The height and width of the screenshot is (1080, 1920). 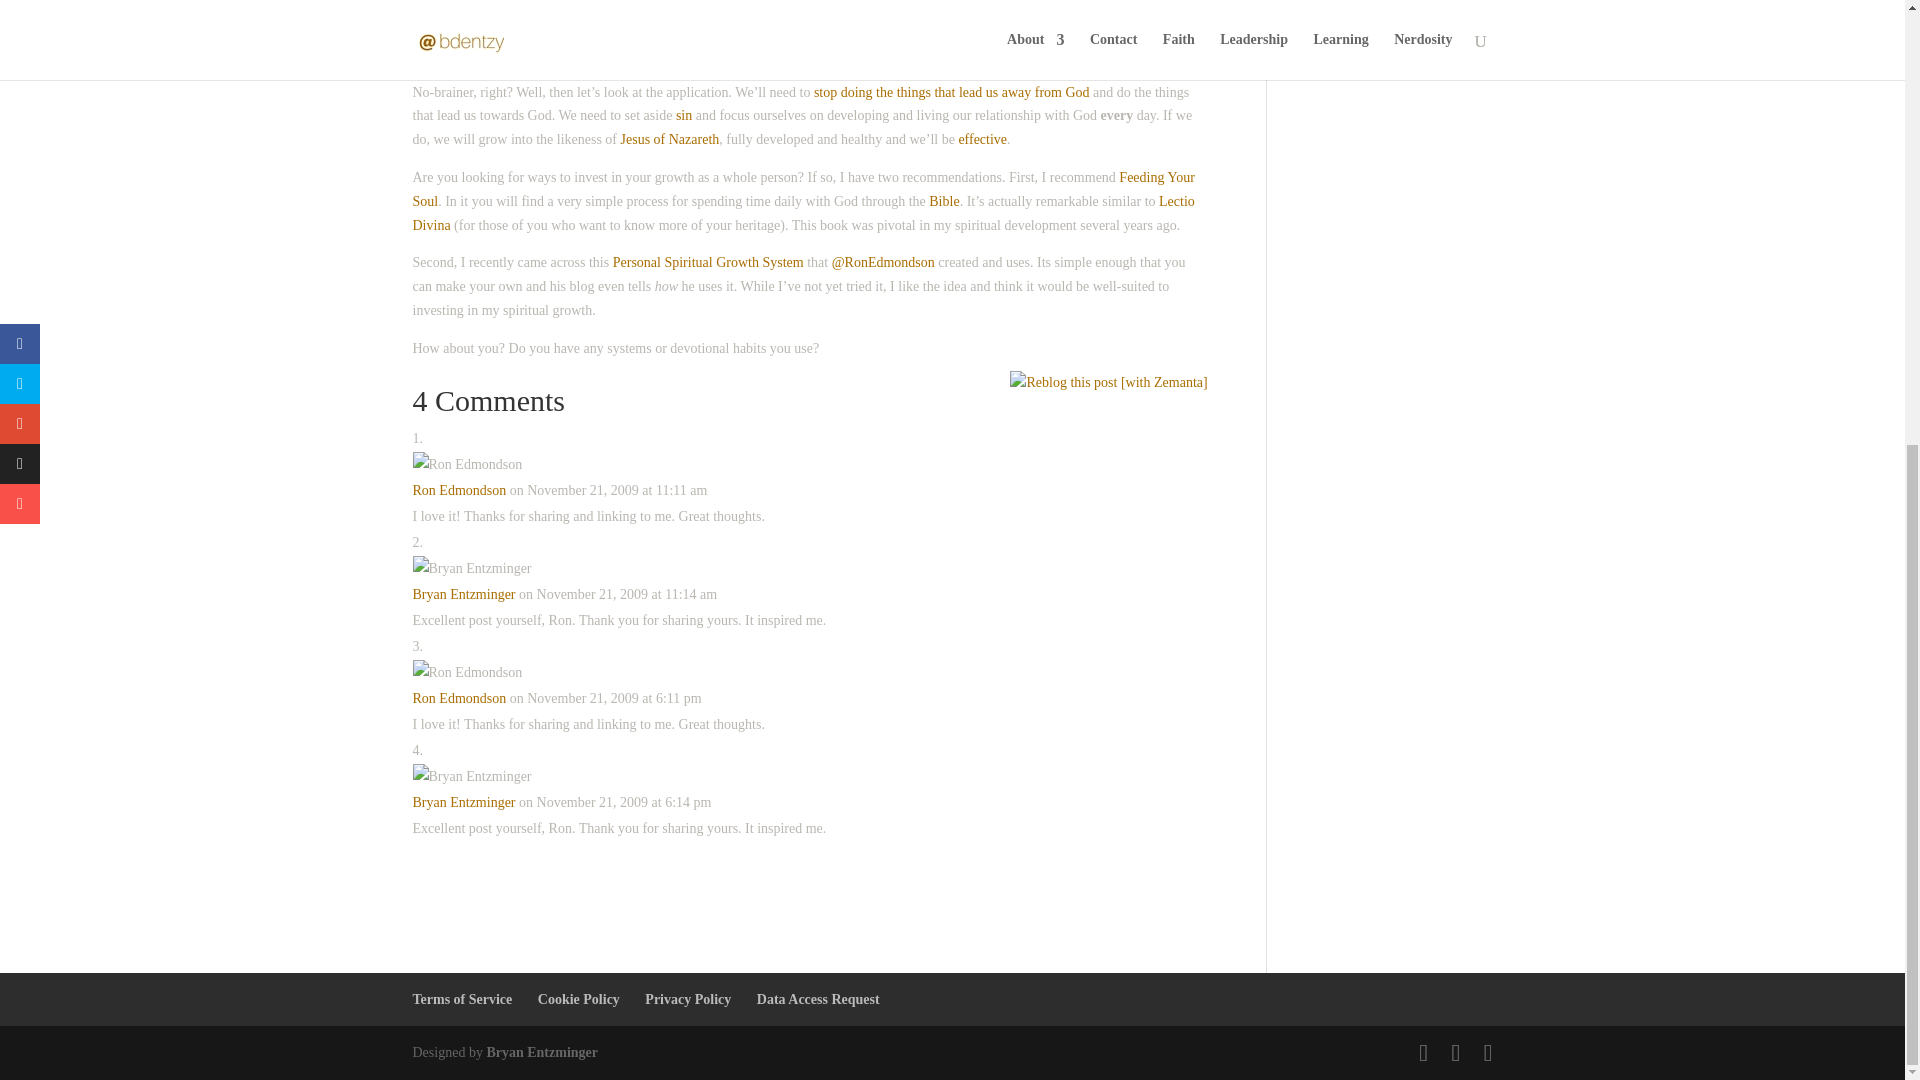 I want to click on Jesus, so click(x=670, y=138).